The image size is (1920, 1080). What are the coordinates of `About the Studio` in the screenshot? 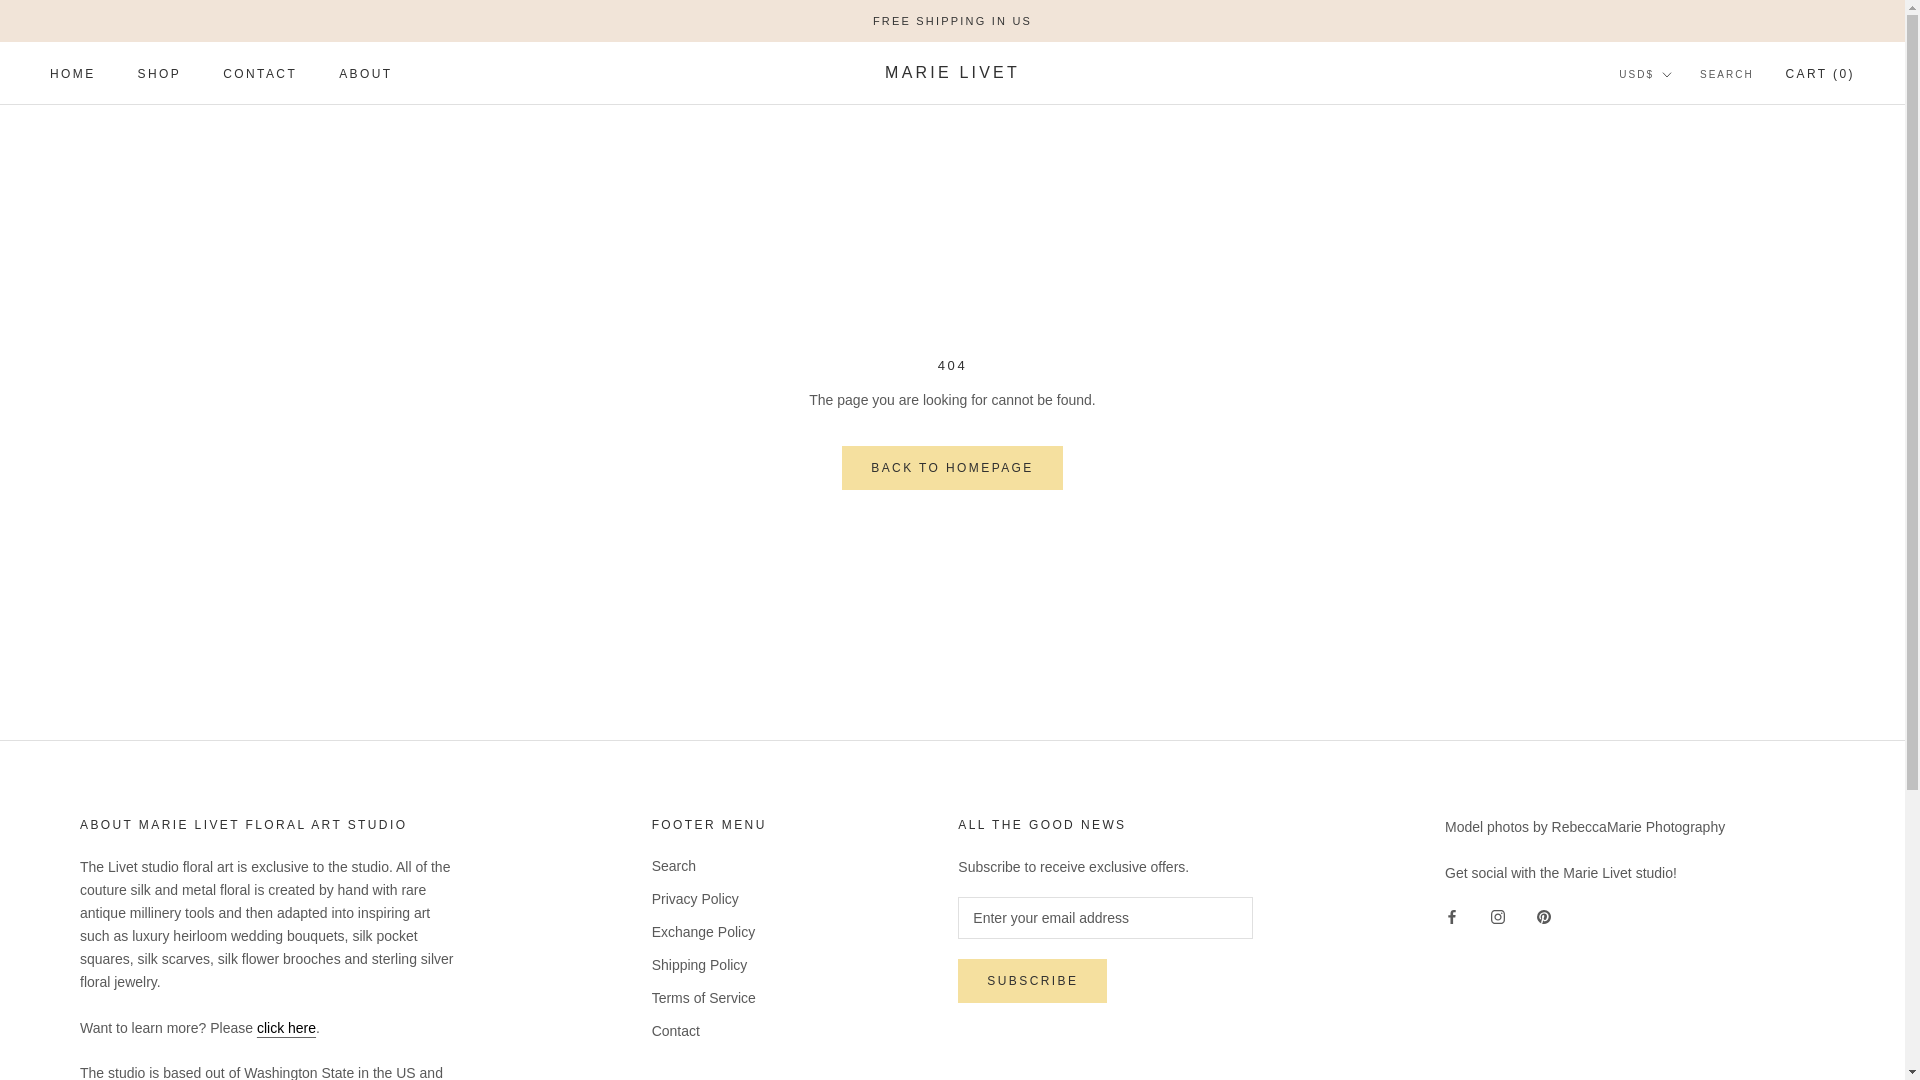 It's located at (365, 74).